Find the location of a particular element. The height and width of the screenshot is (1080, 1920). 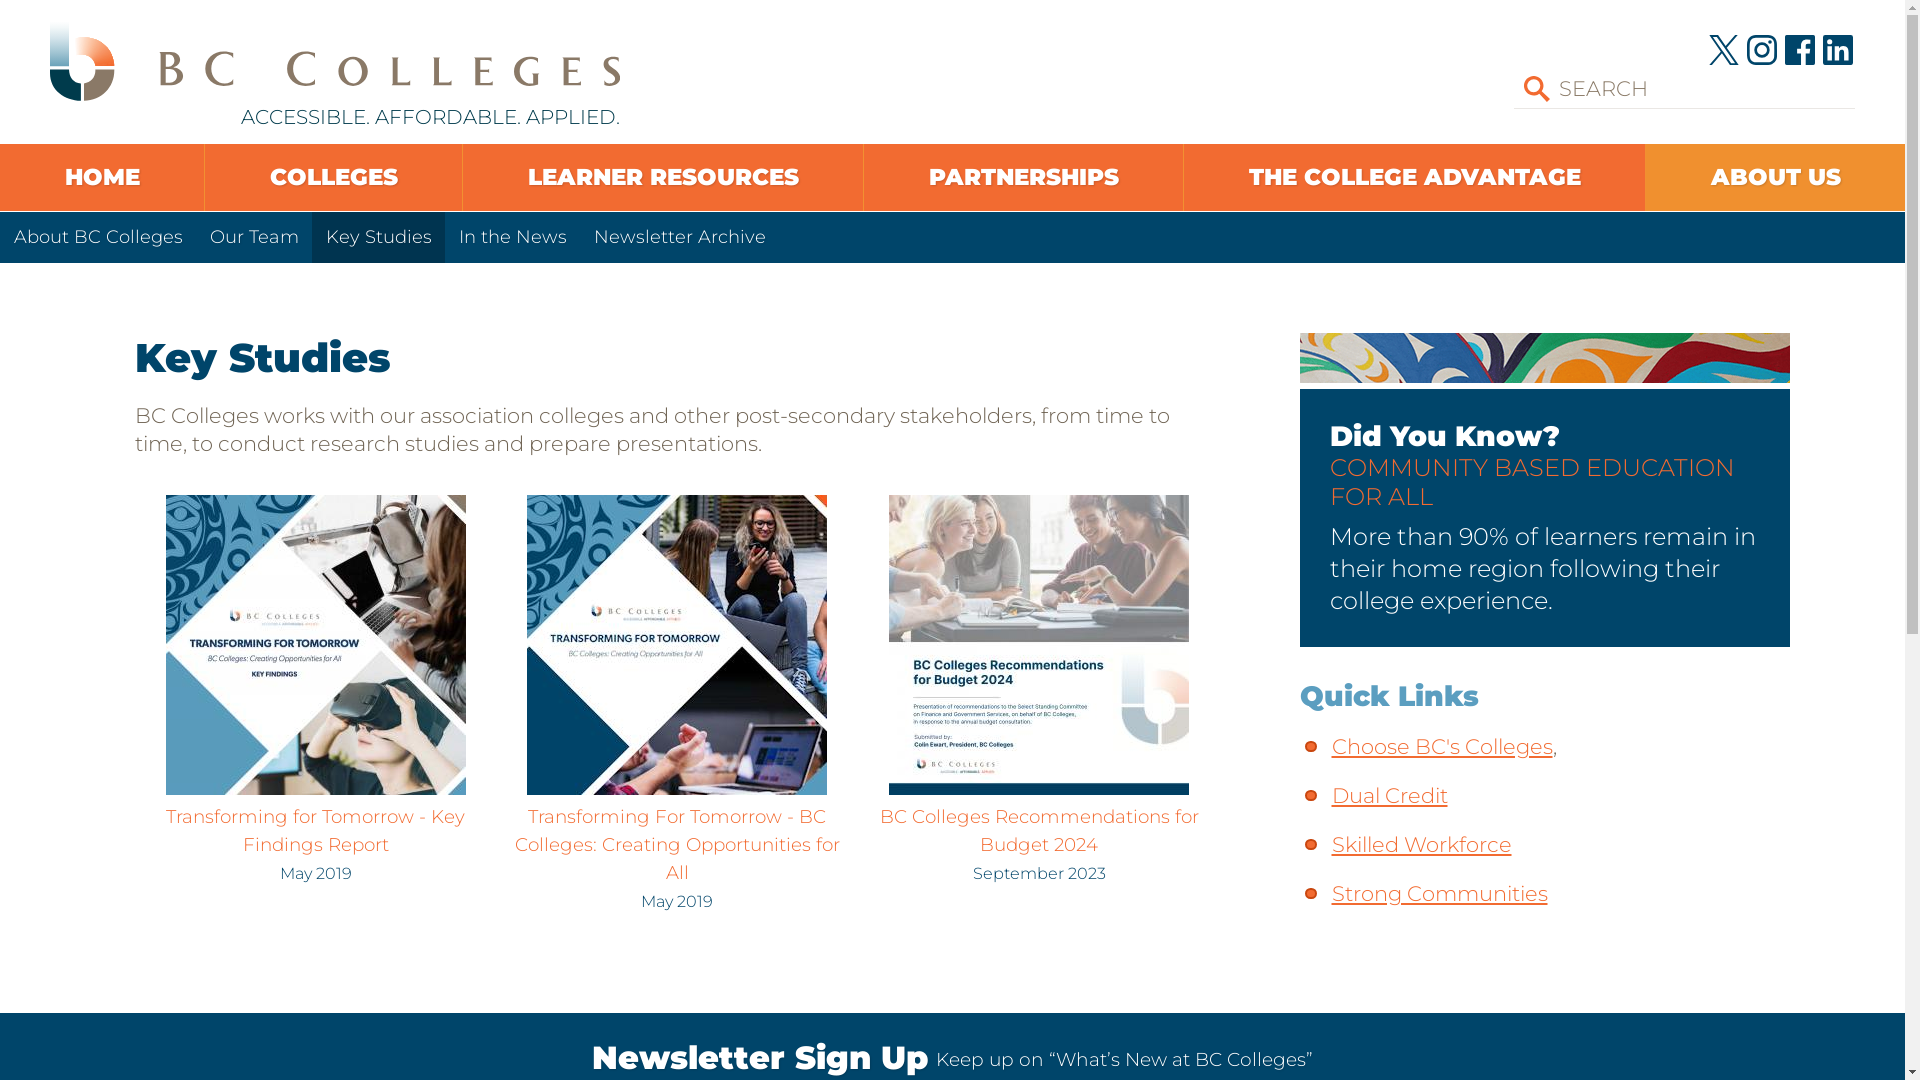

LEARNER RESOURCES is located at coordinates (663, 178).